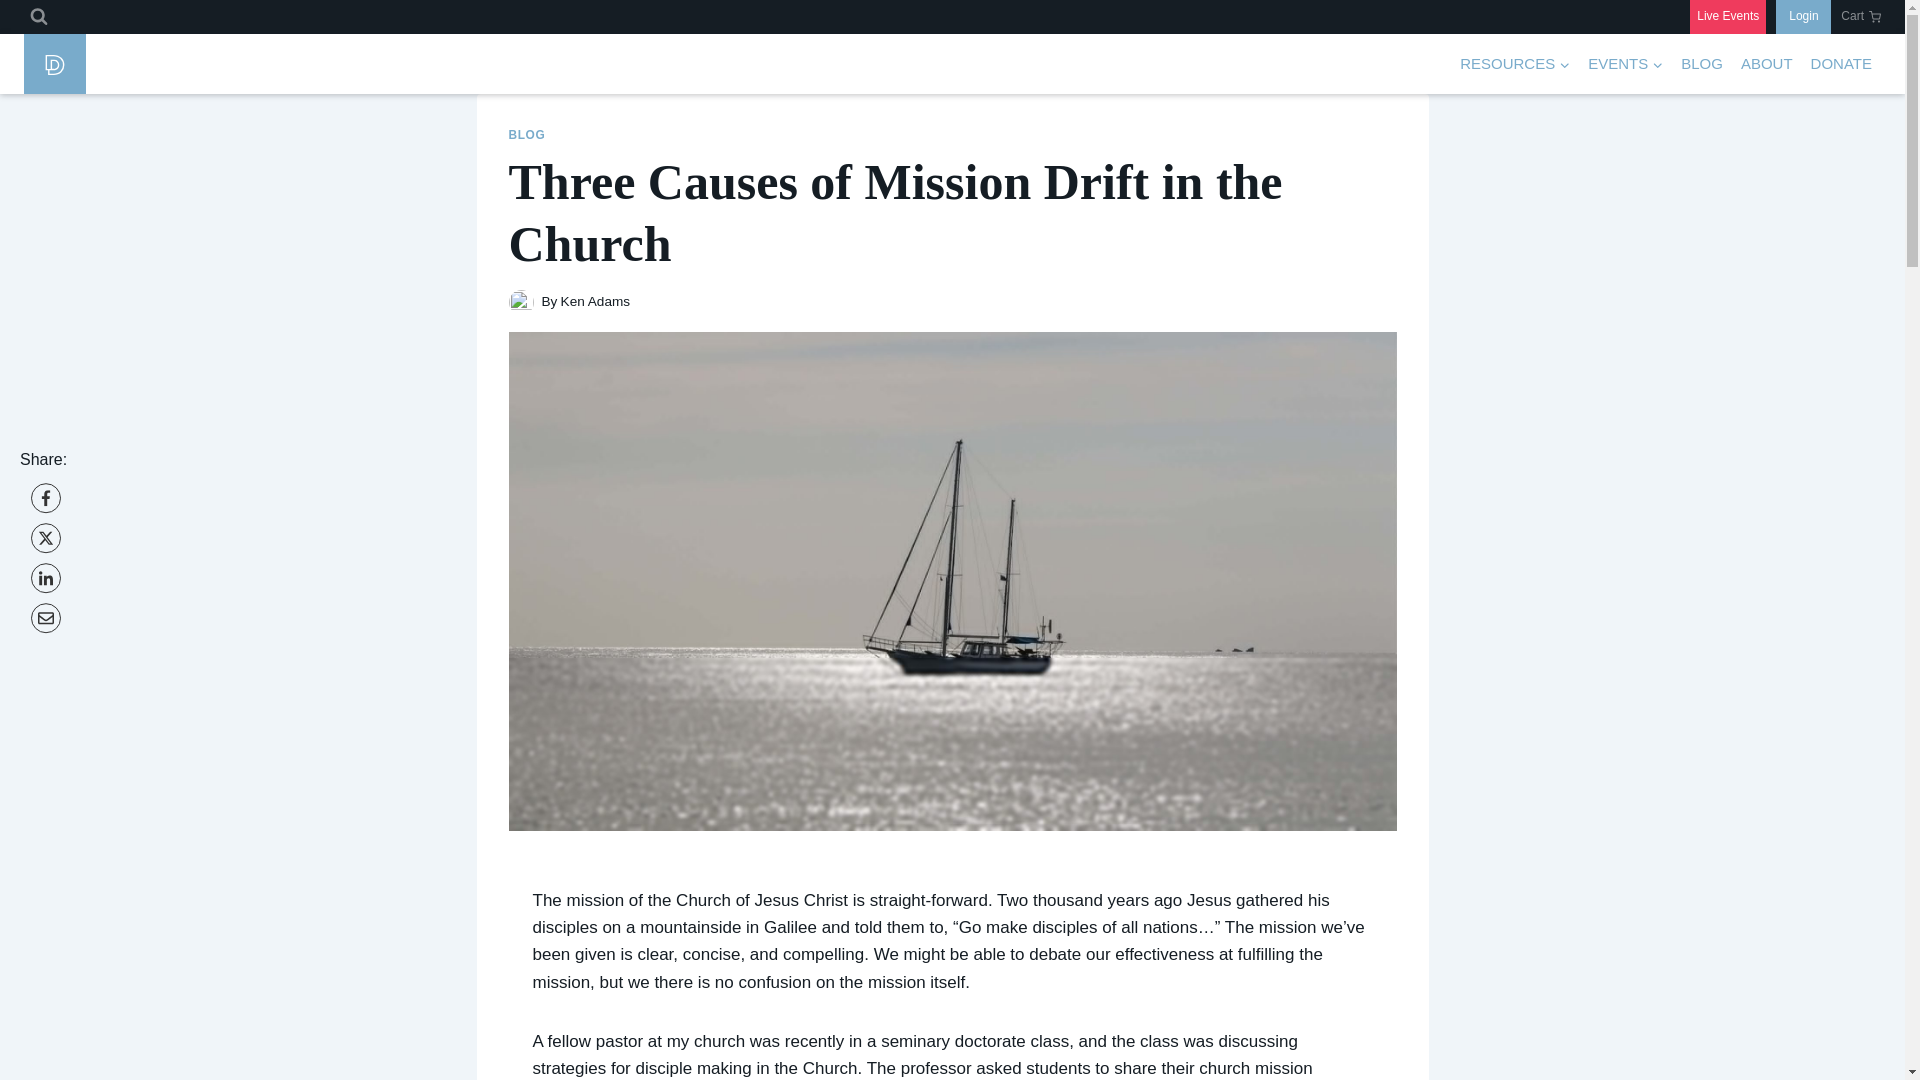 The width and height of the screenshot is (1920, 1080). Describe the element at coordinates (526, 134) in the screenshot. I see `BLOG` at that location.